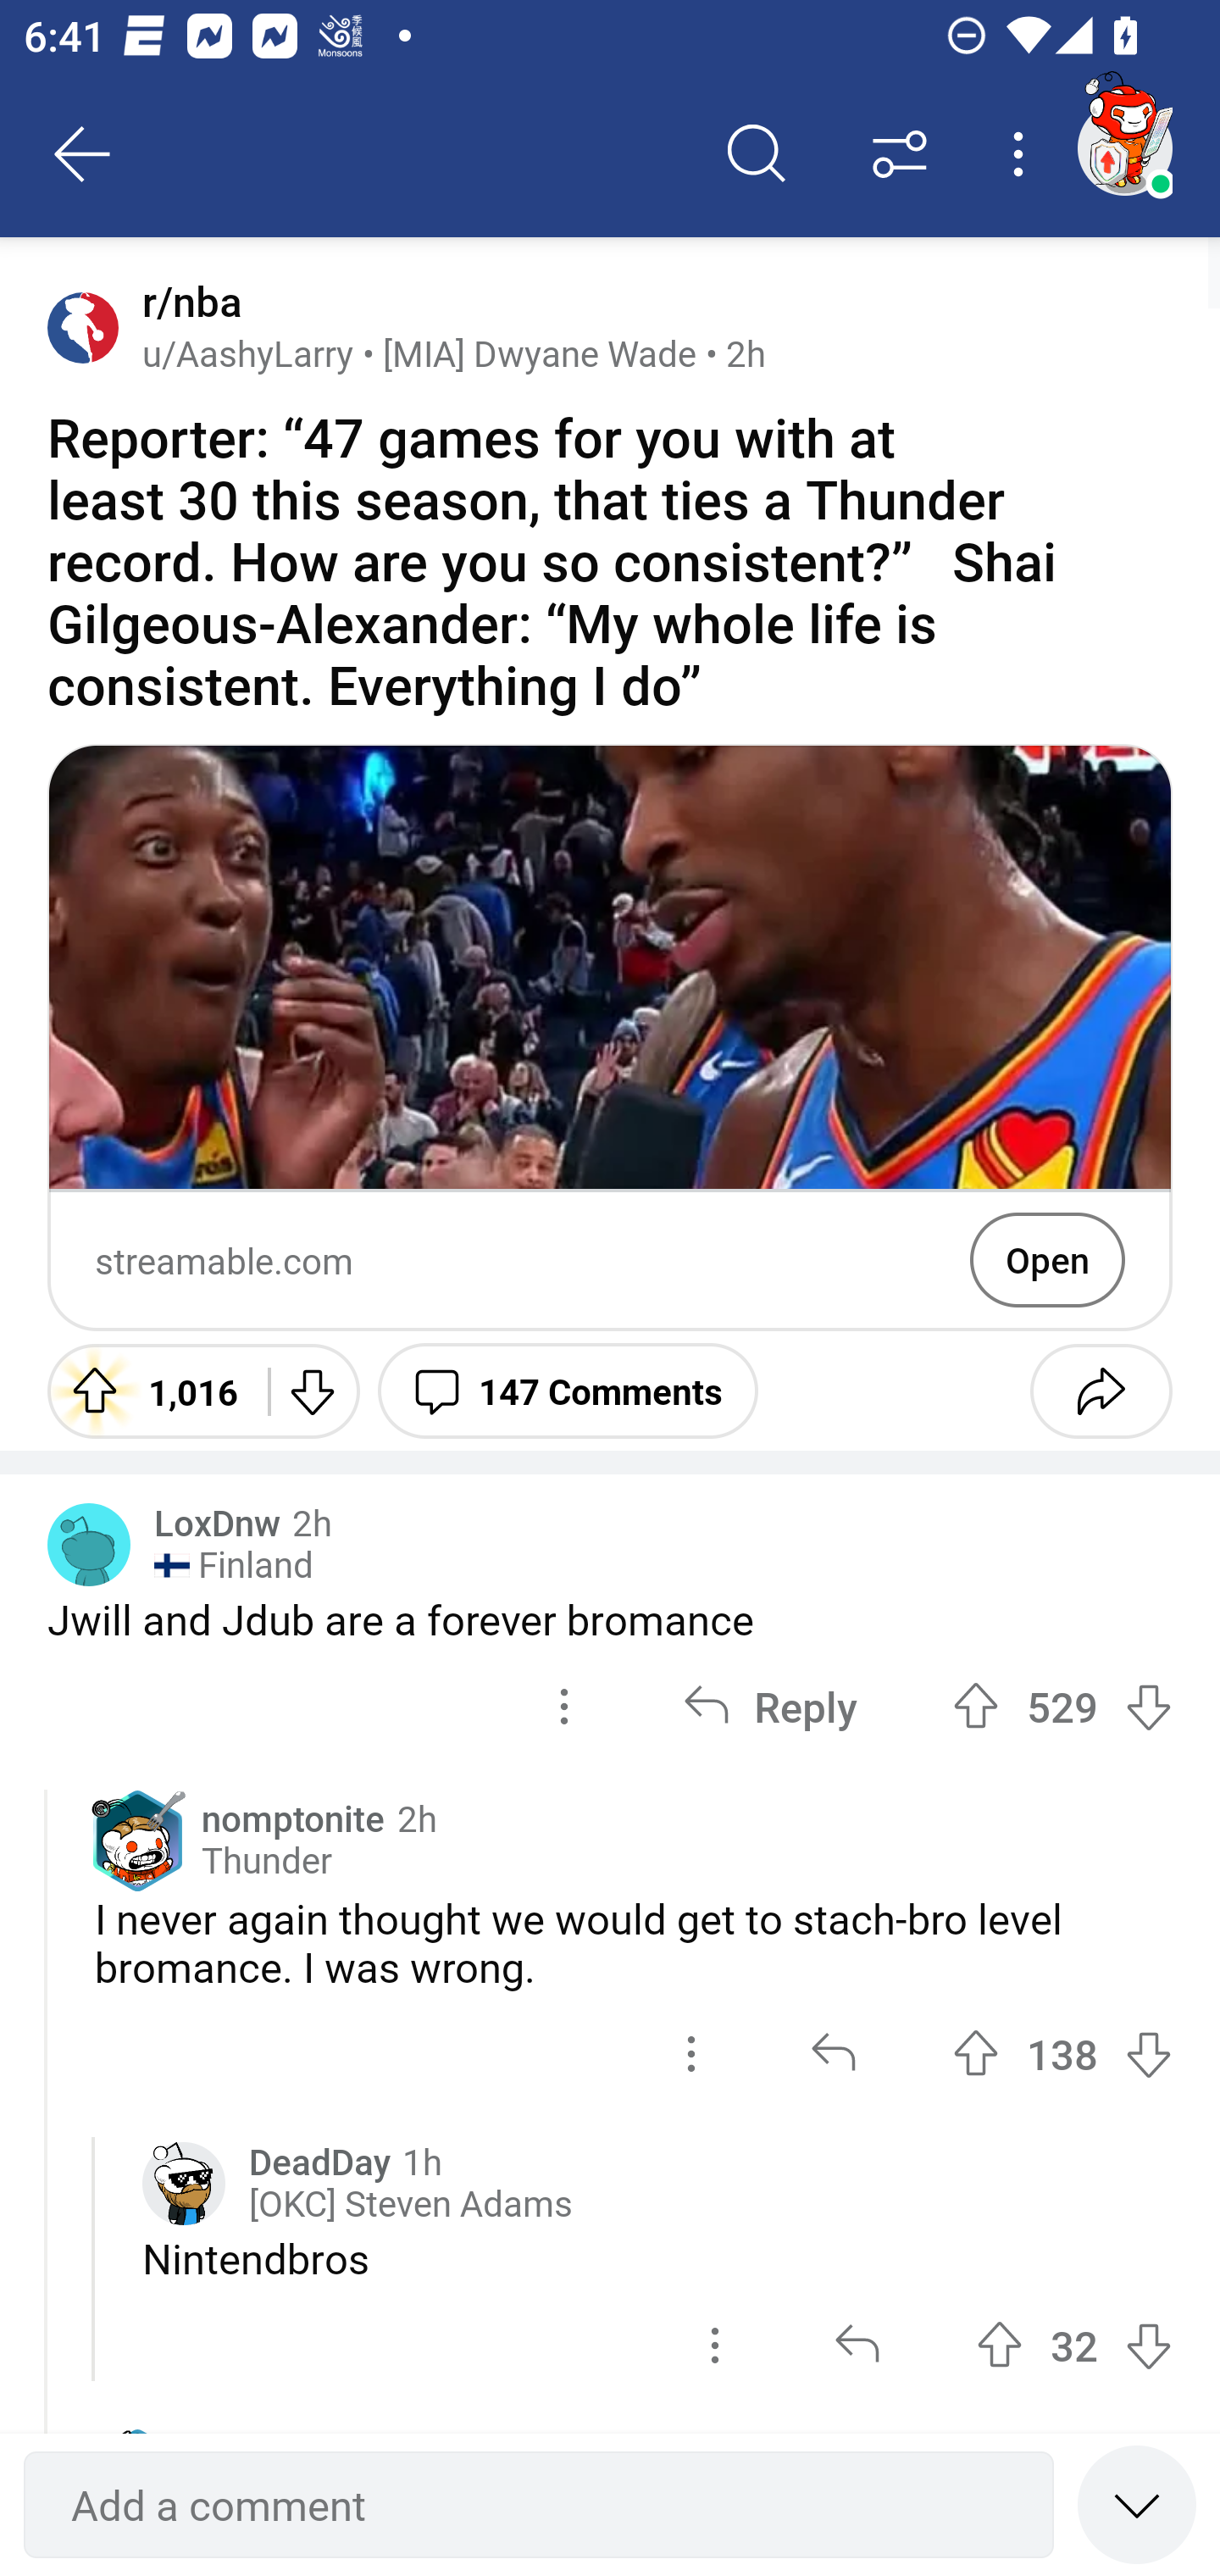 The image size is (1220, 2576). What do you see at coordinates (1101, 1391) in the screenshot?
I see `Share` at bounding box center [1101, 1391].